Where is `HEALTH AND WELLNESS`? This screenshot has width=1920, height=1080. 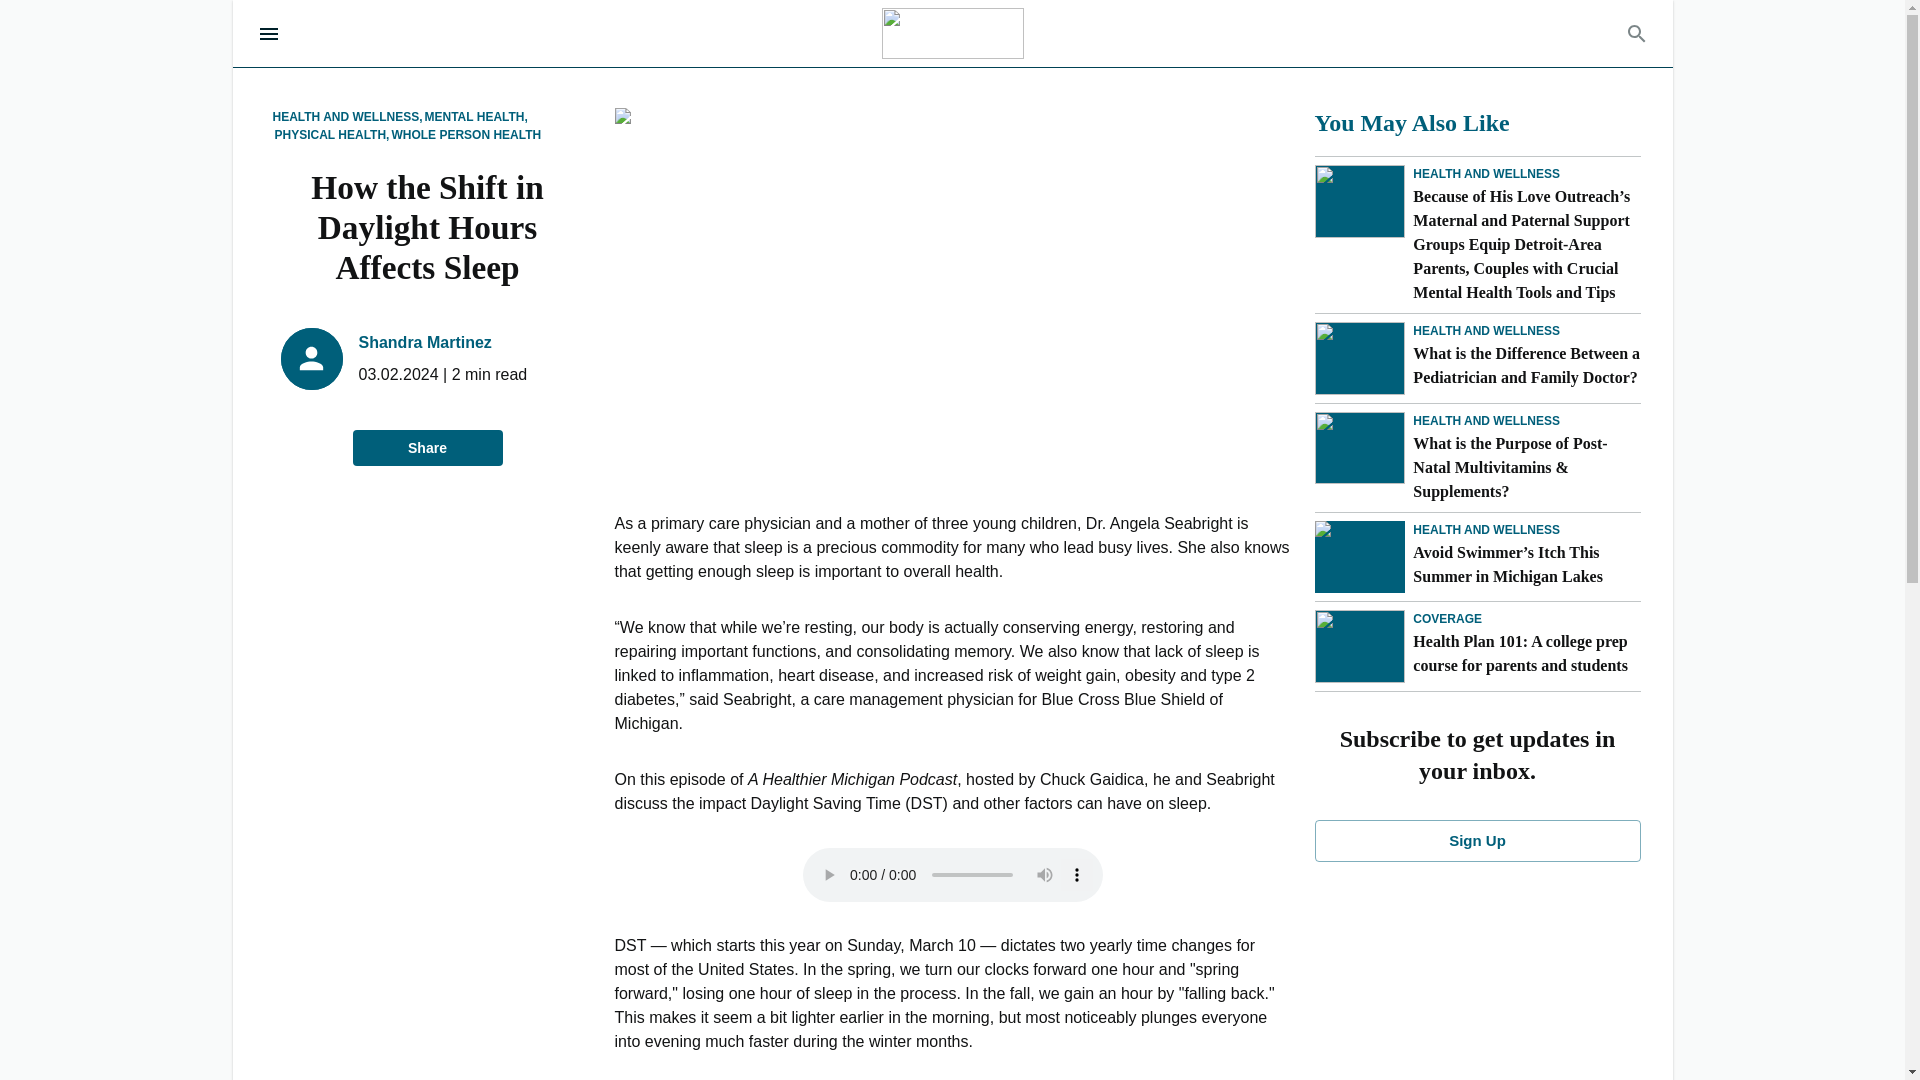 HEALTH AND WELLNESS is located at coordinates (1486, 174).